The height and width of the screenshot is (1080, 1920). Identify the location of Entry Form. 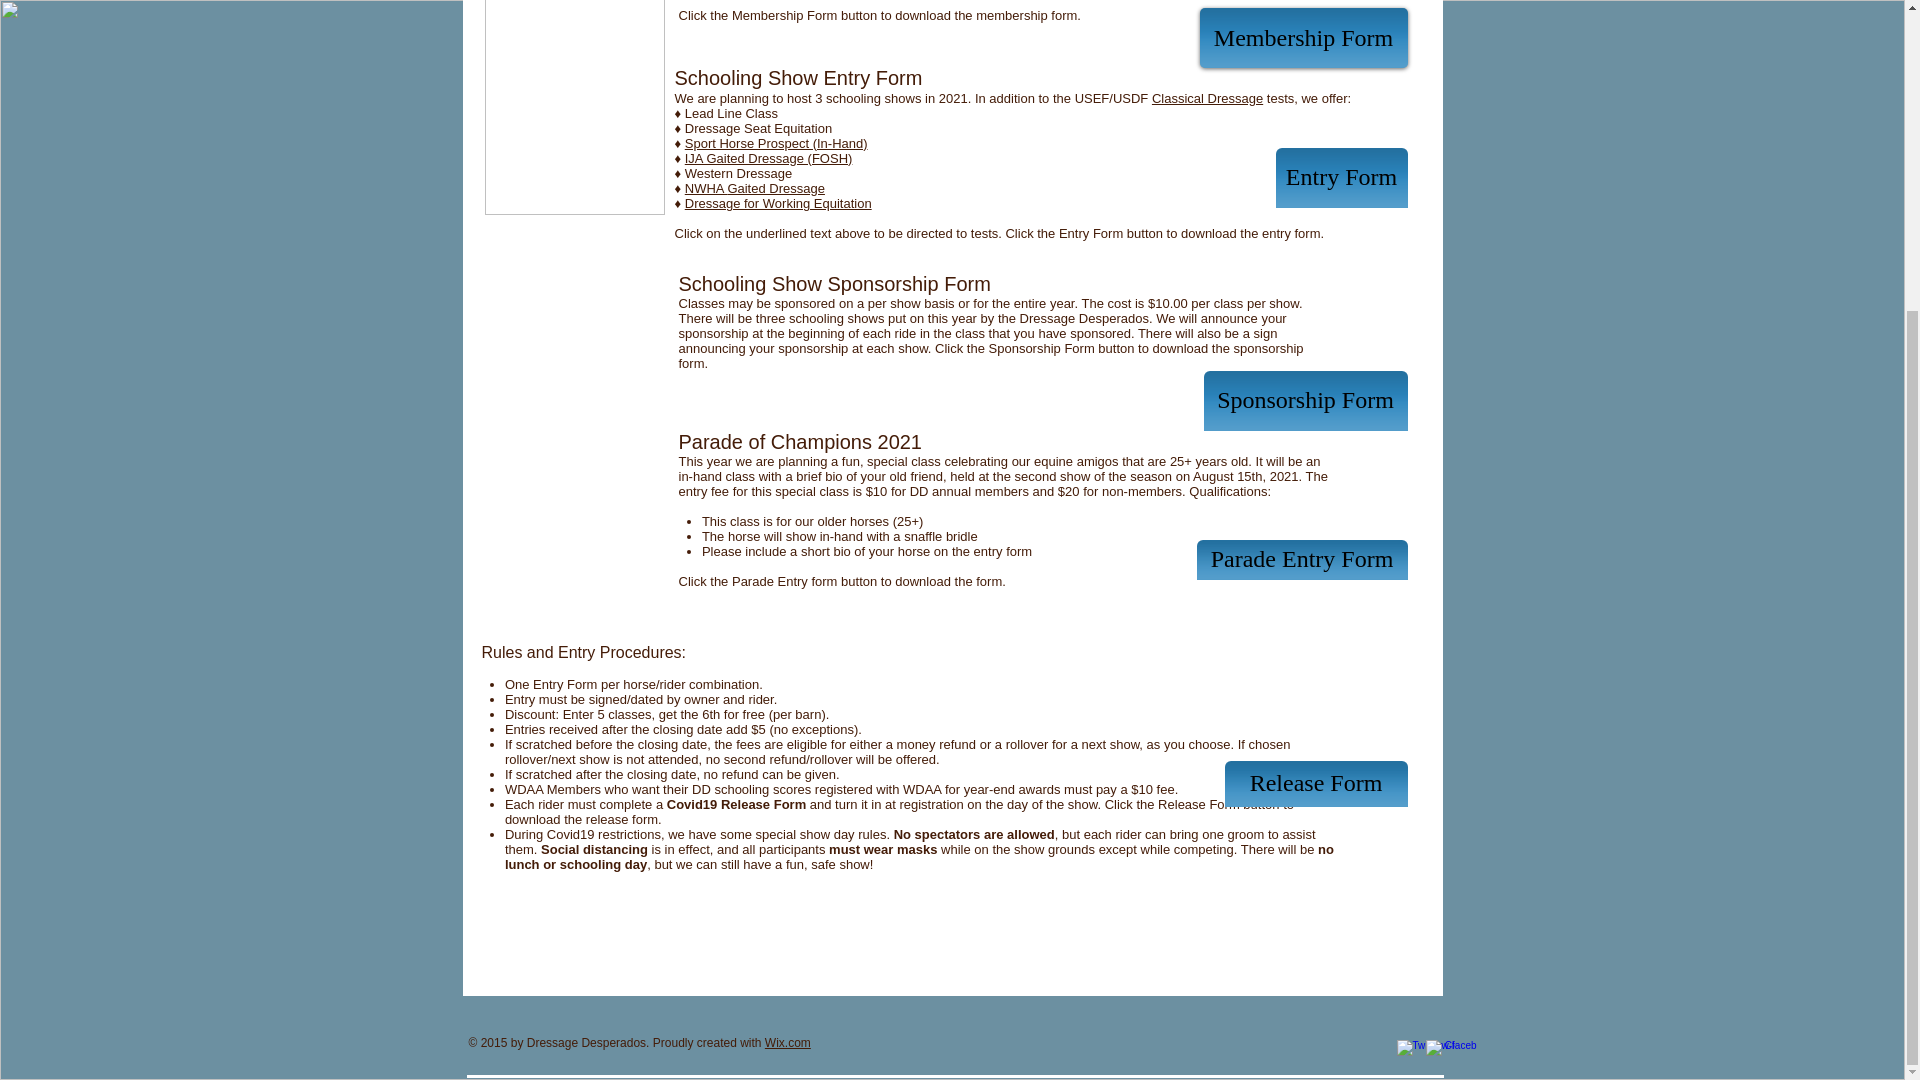
(1342, 178).